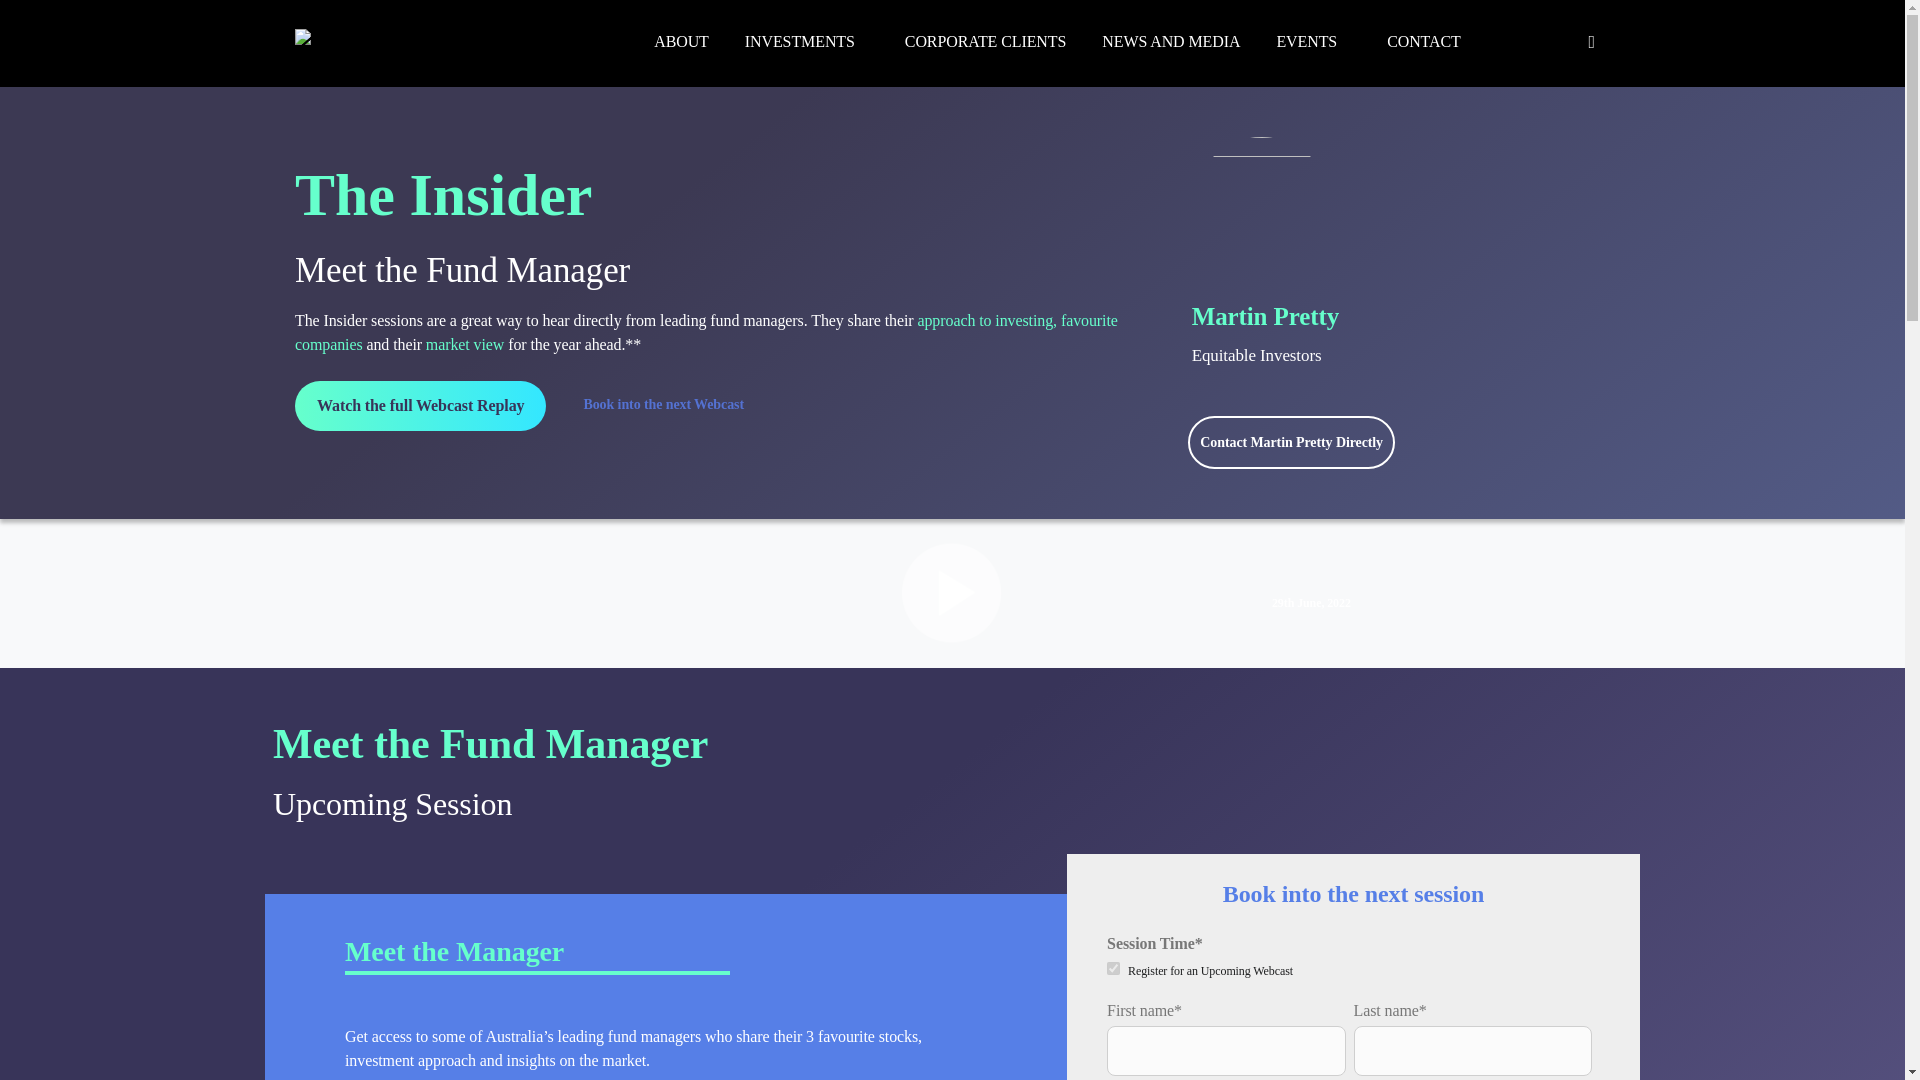 This screenshot has height=1080, width=1920. Describe the element at coordinates (987, 320) in the screenshot. I see `approach to investing,` at that location.